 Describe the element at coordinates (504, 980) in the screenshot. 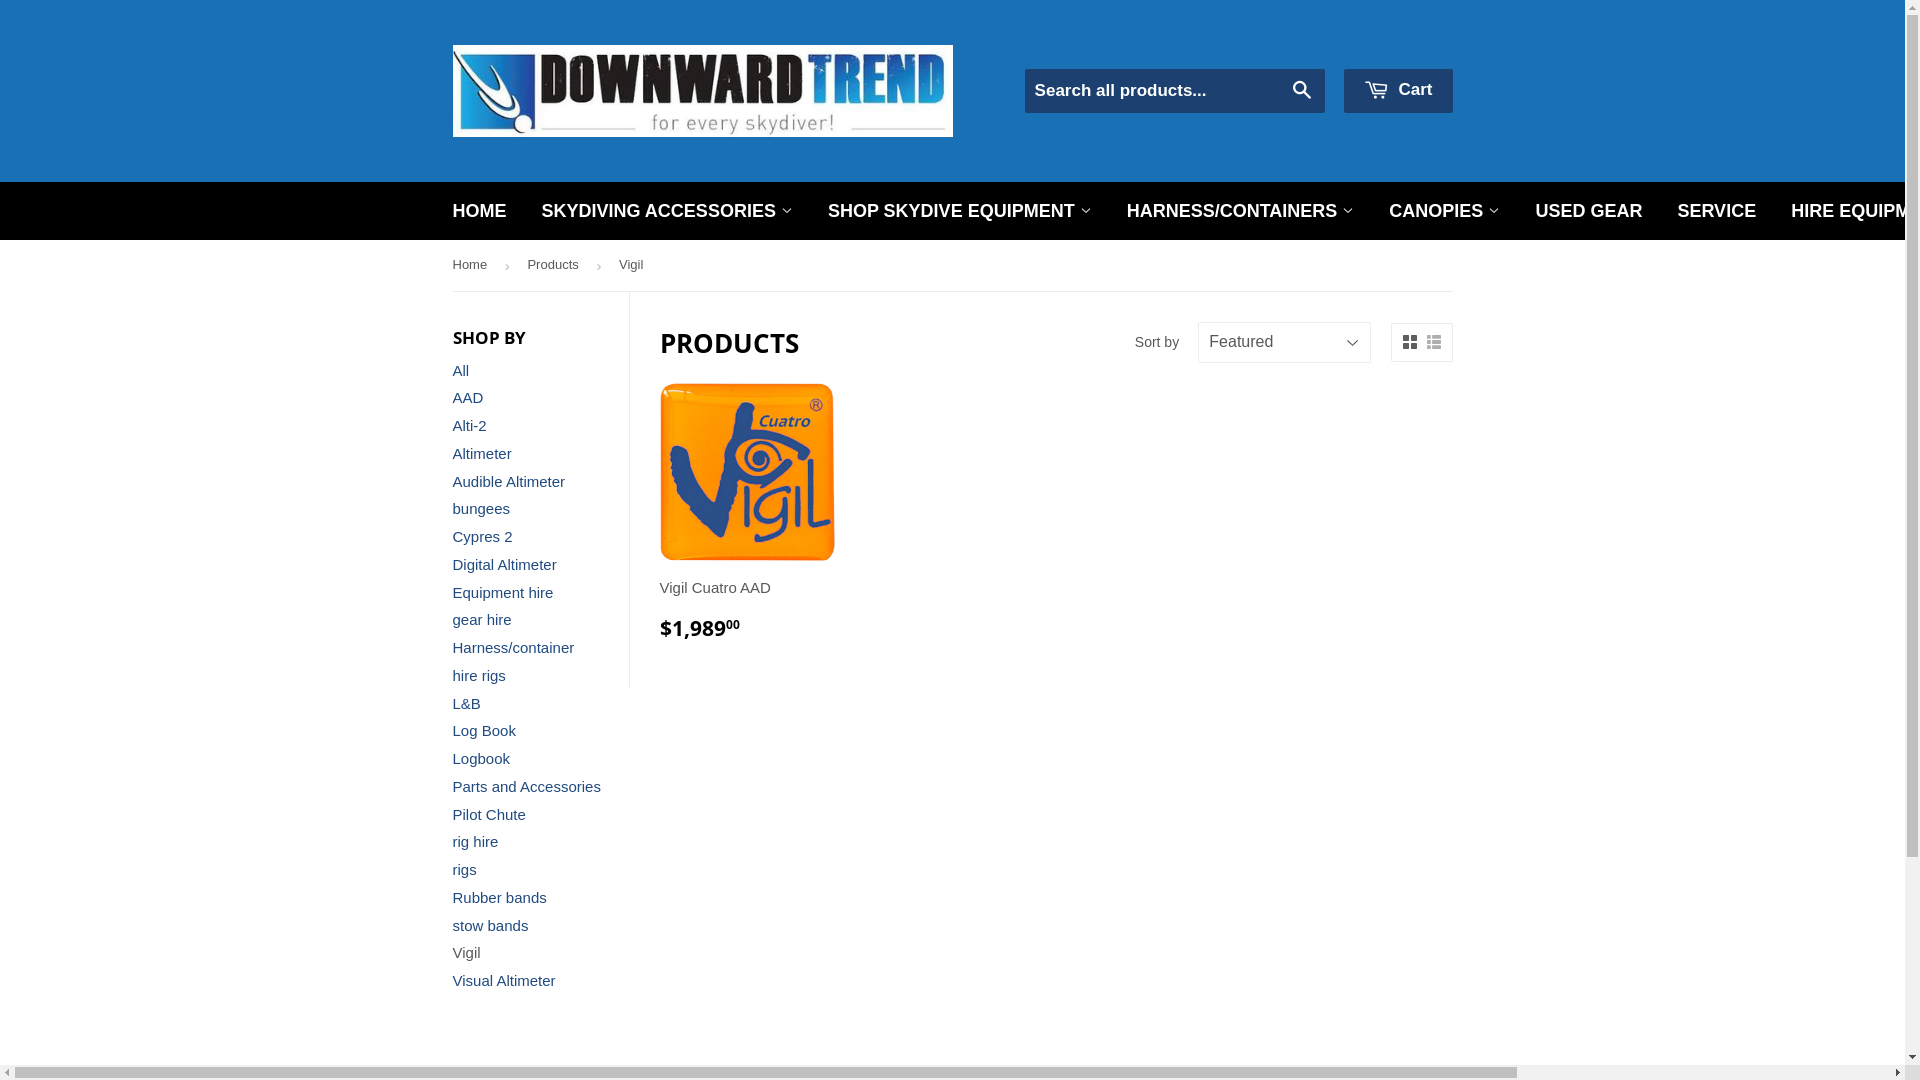

I see `Visual Altimeter` at that location.